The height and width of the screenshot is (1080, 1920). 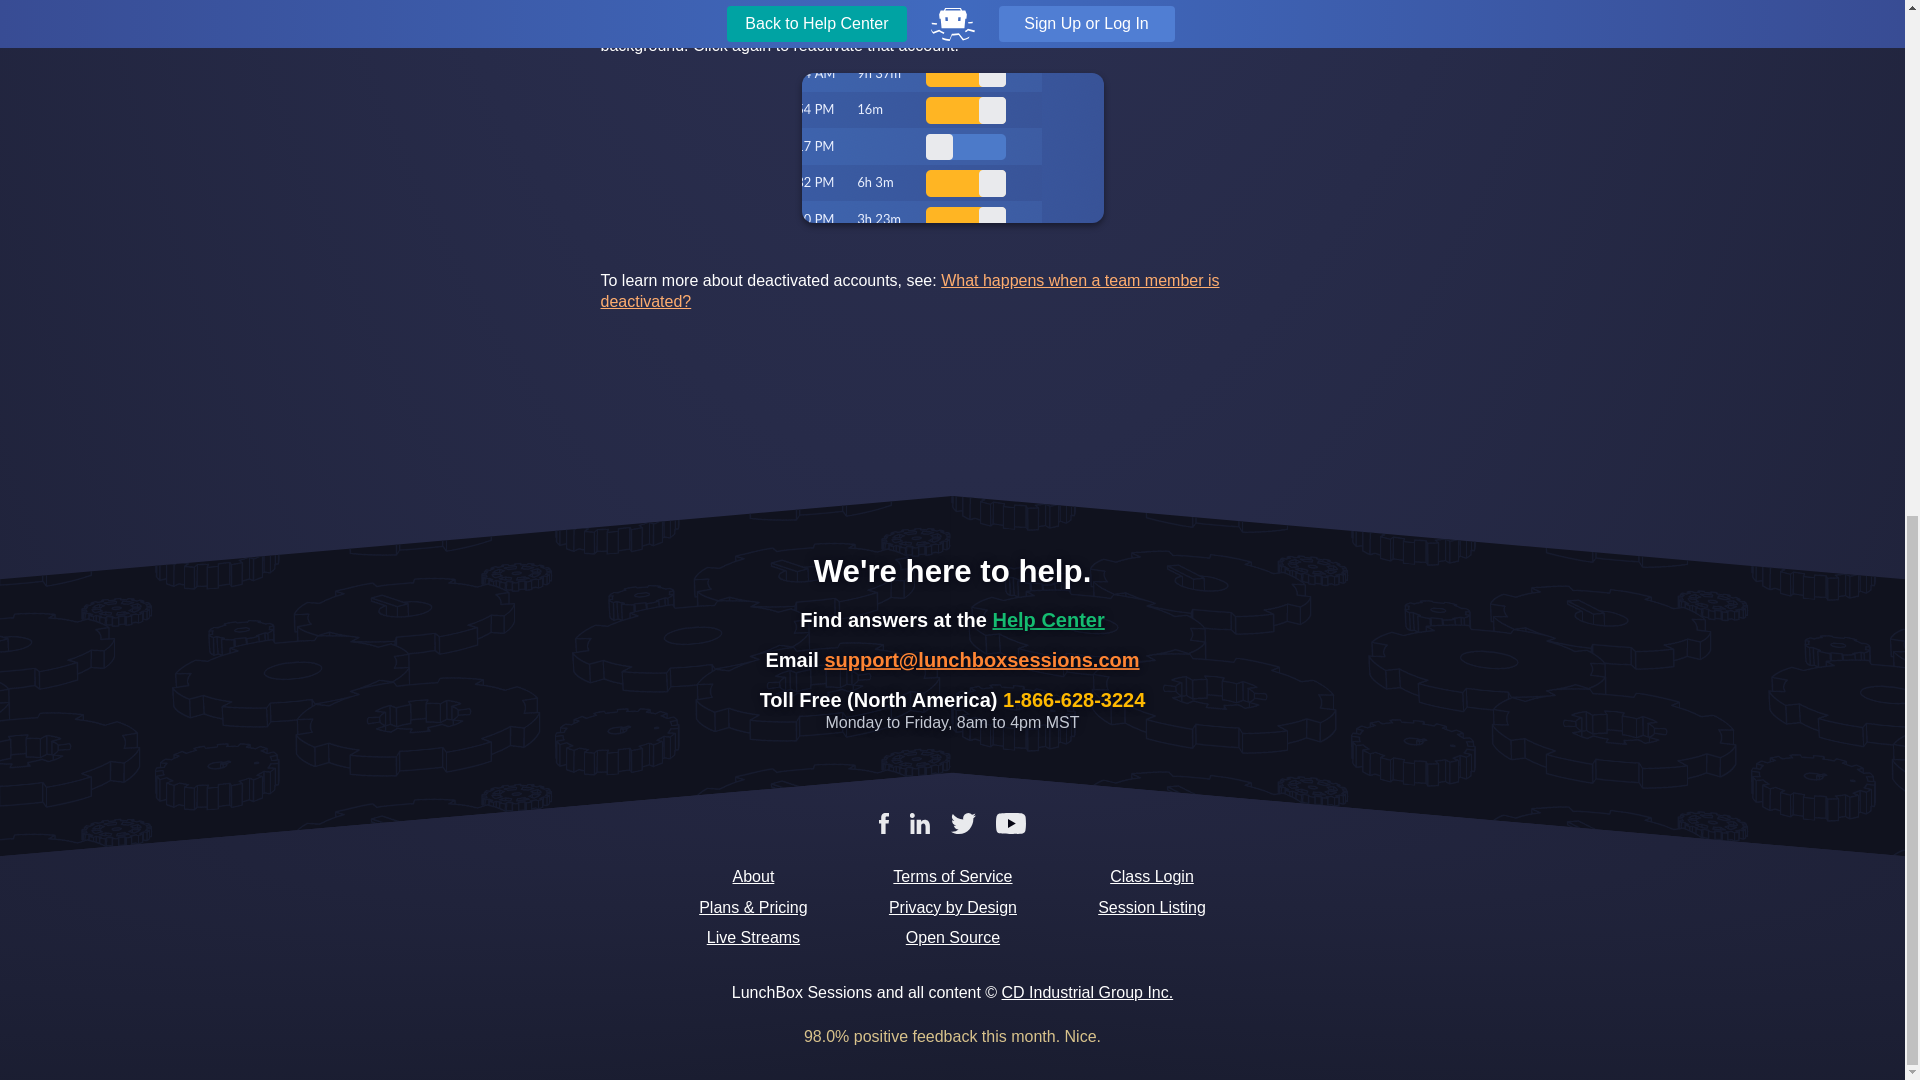 I want to click on Twitter, so click(x=962, y=822).